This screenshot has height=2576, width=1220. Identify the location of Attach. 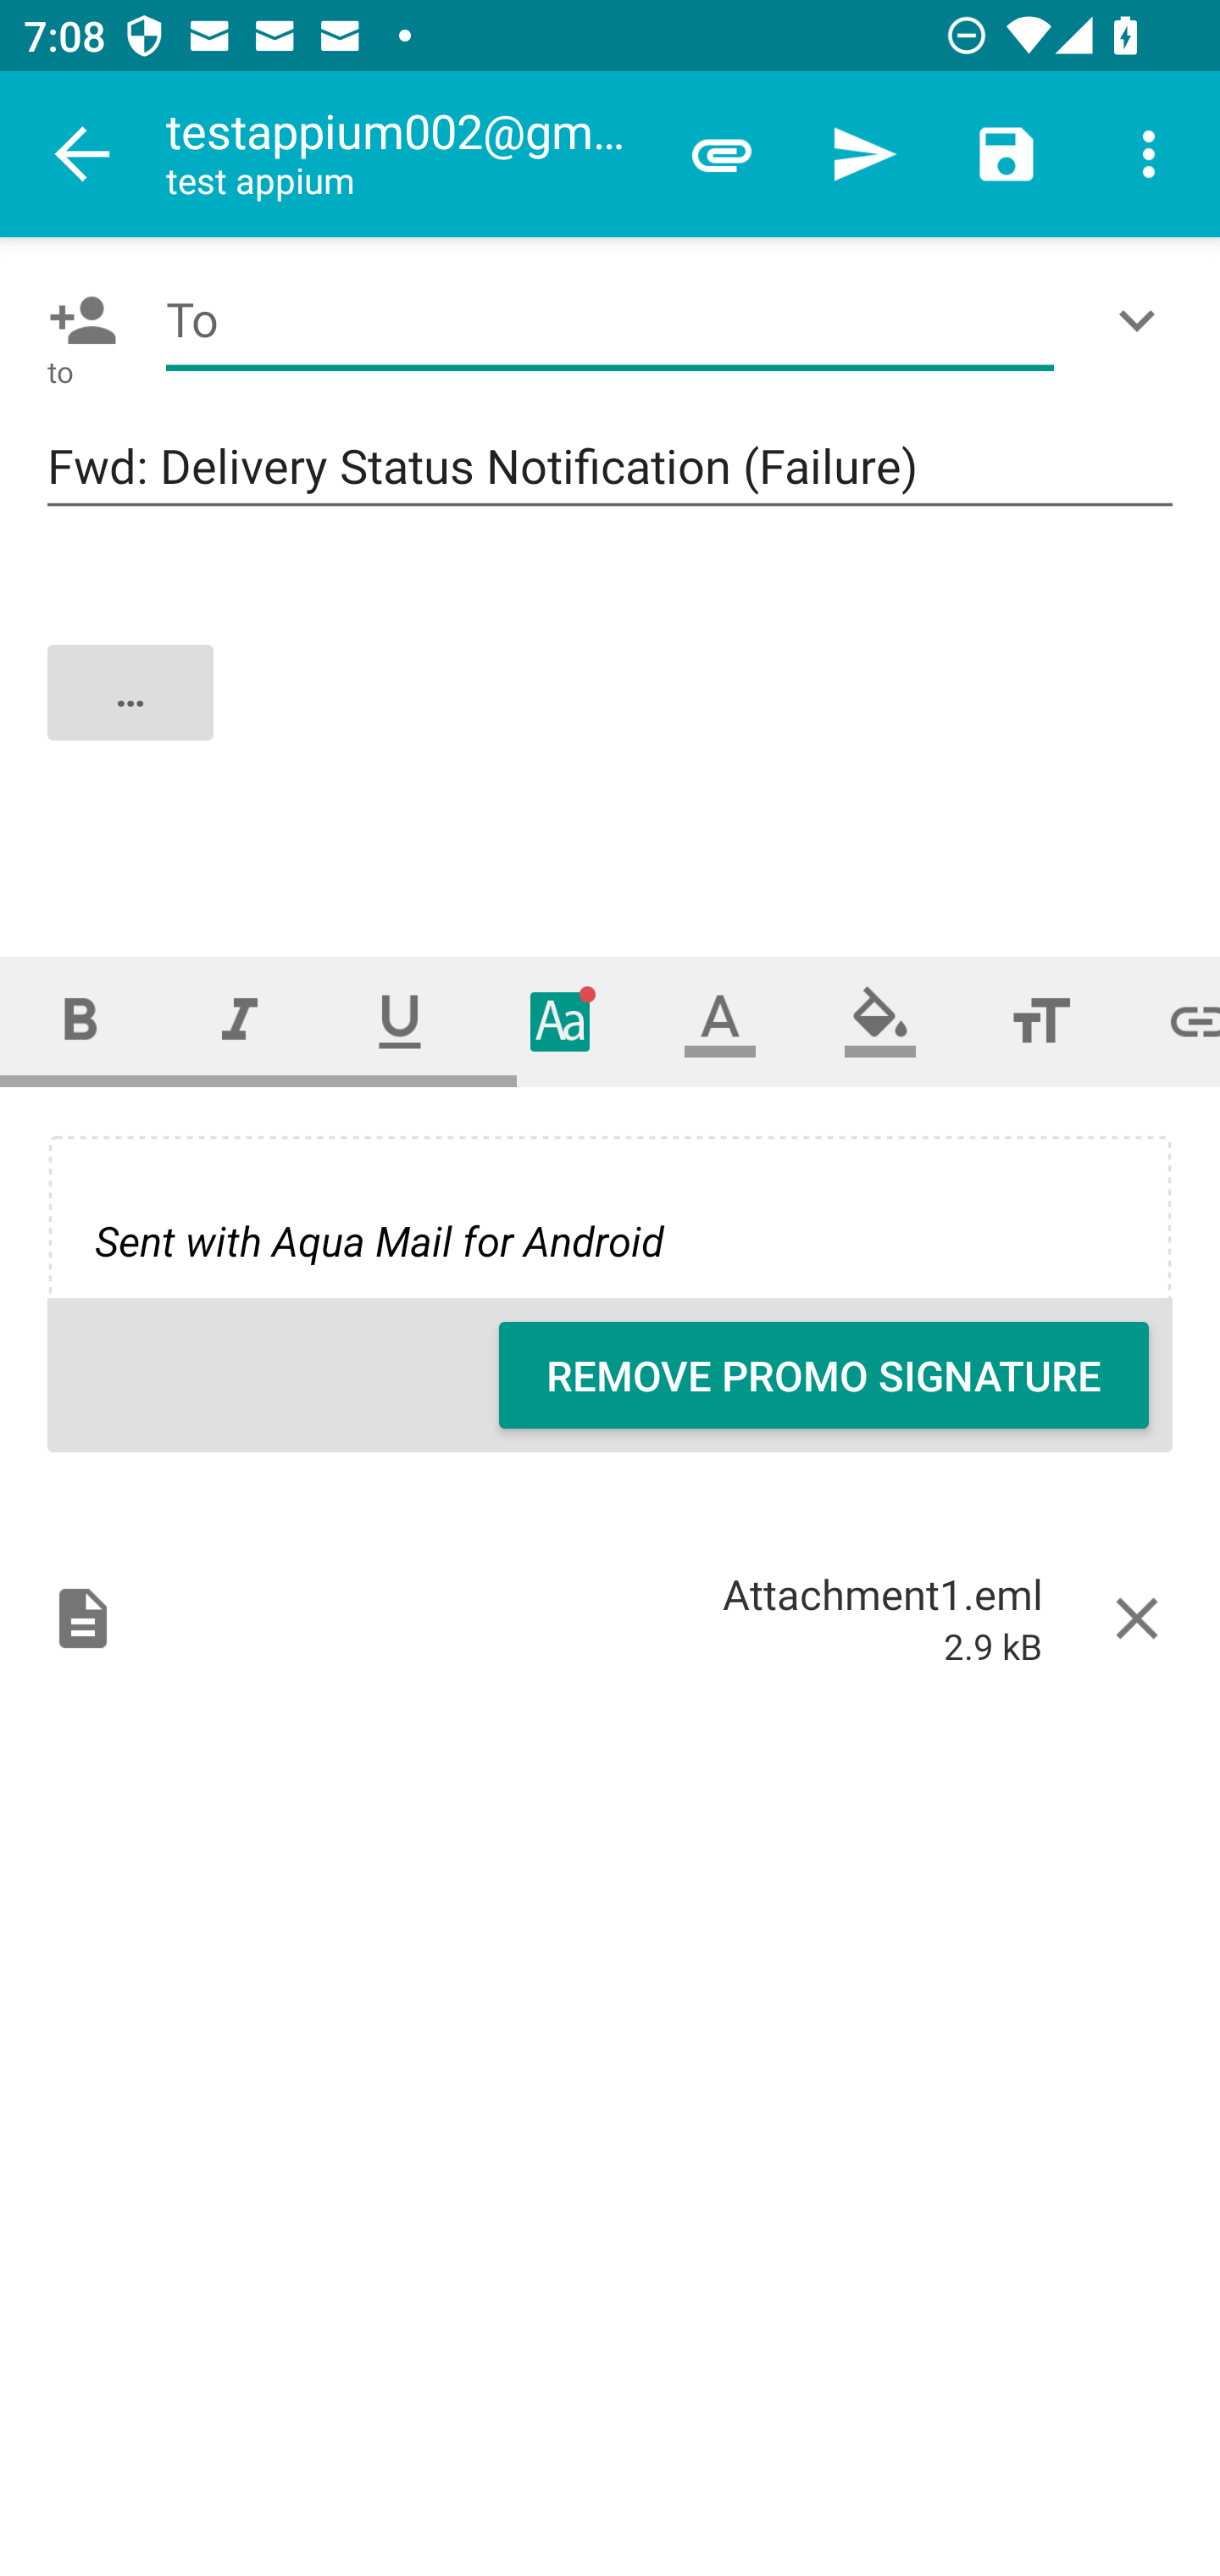
(722, 154).